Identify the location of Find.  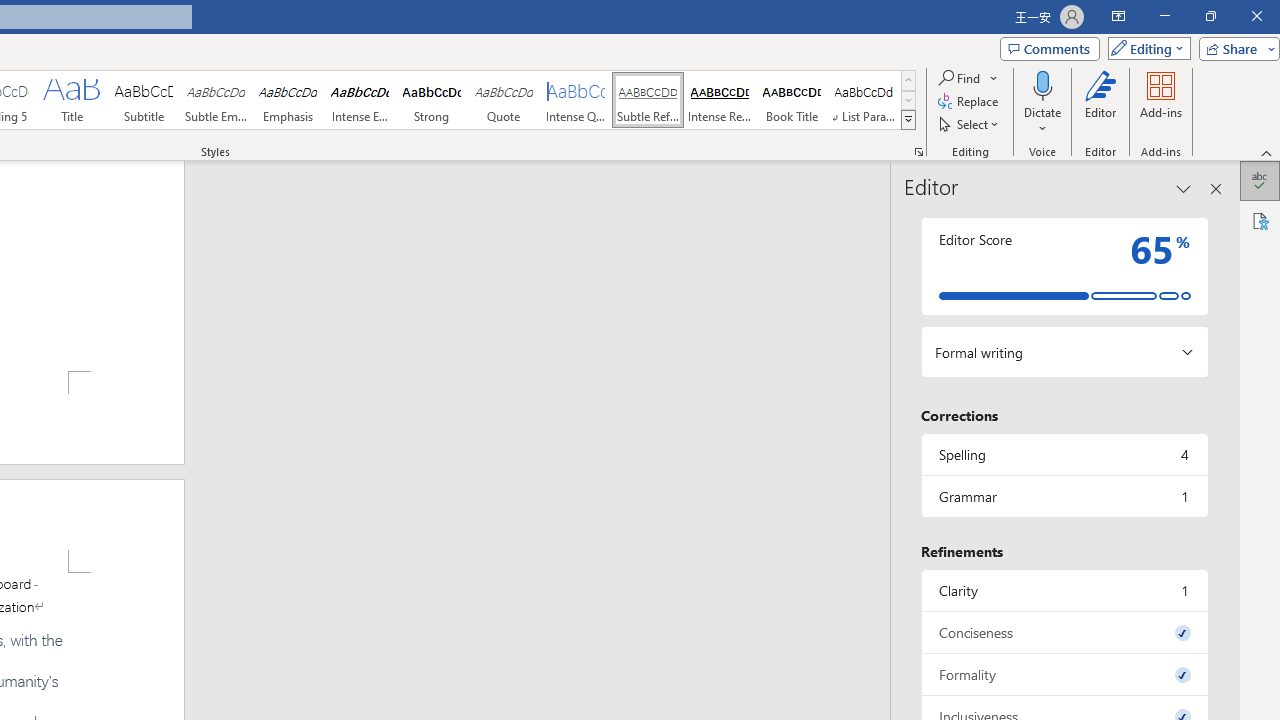
(968, 78).